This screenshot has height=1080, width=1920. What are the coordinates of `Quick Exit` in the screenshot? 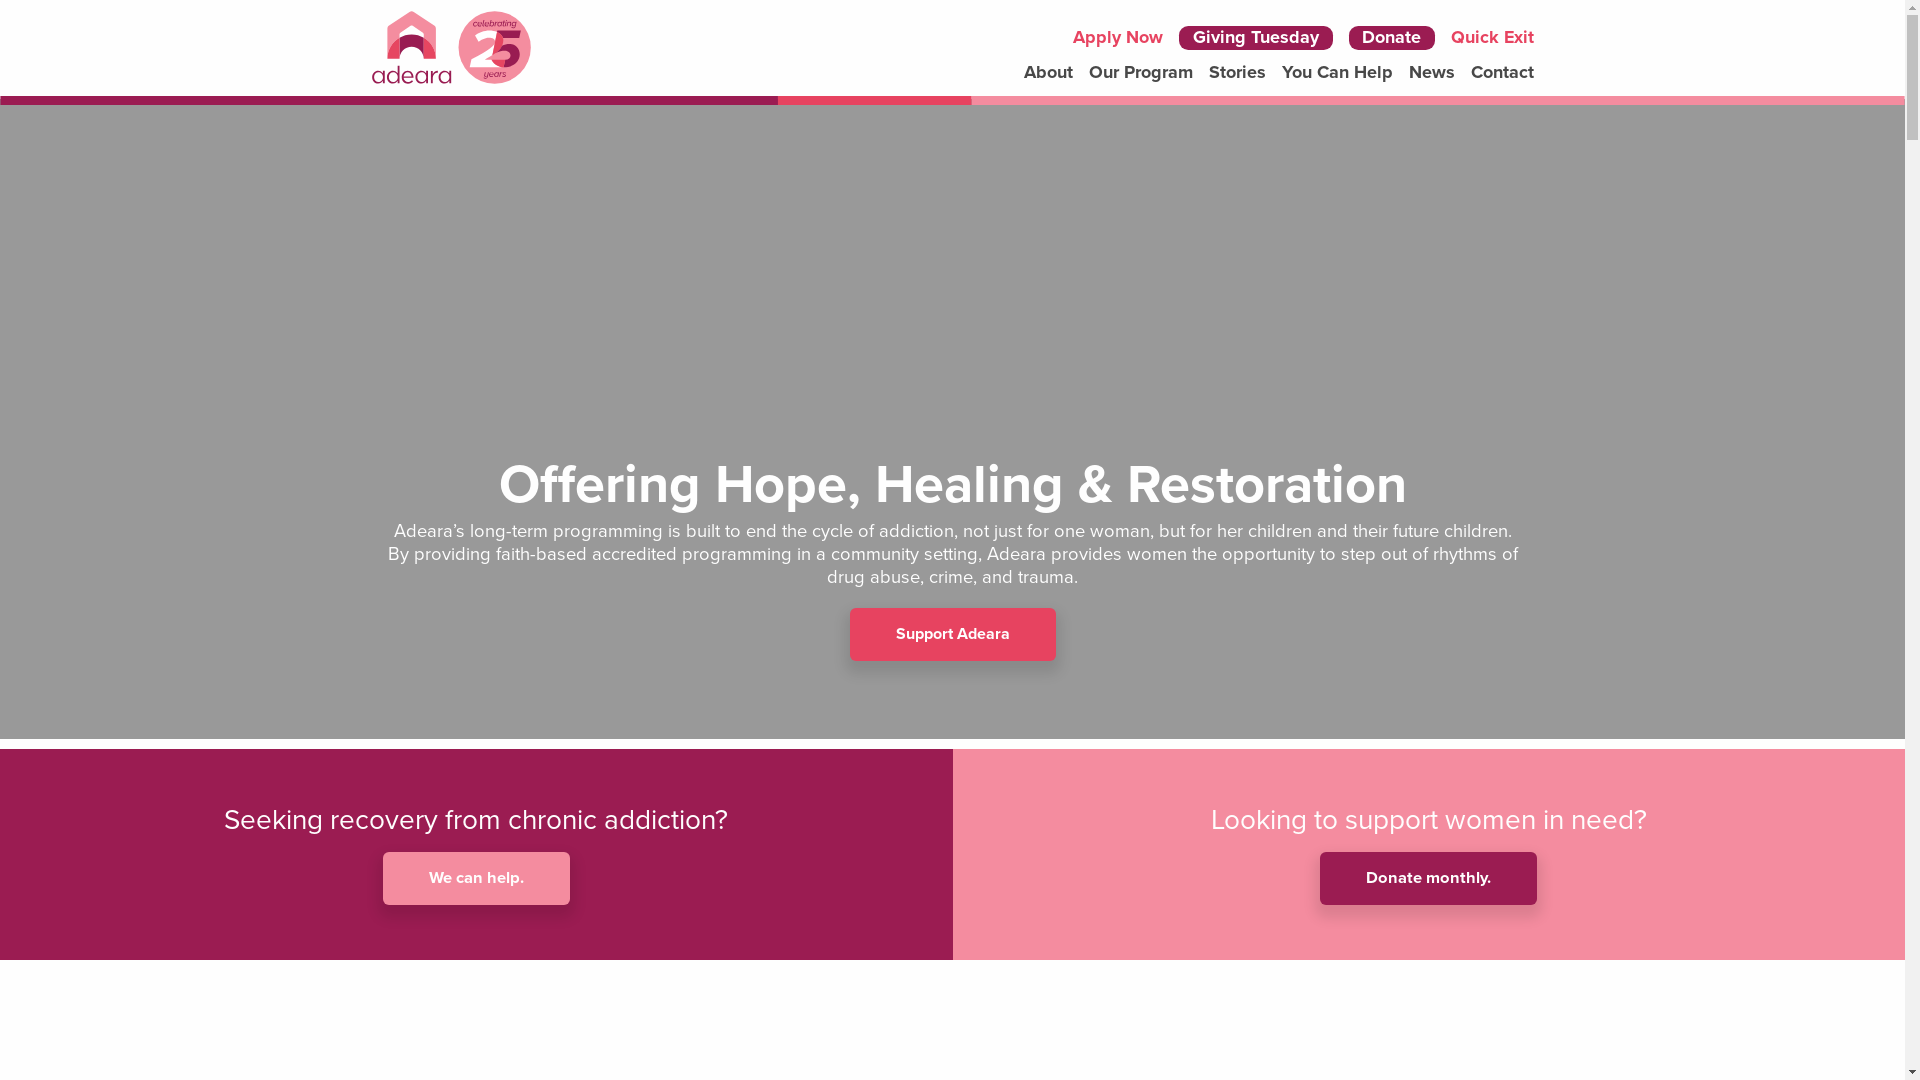 It's located at (1492, 38).